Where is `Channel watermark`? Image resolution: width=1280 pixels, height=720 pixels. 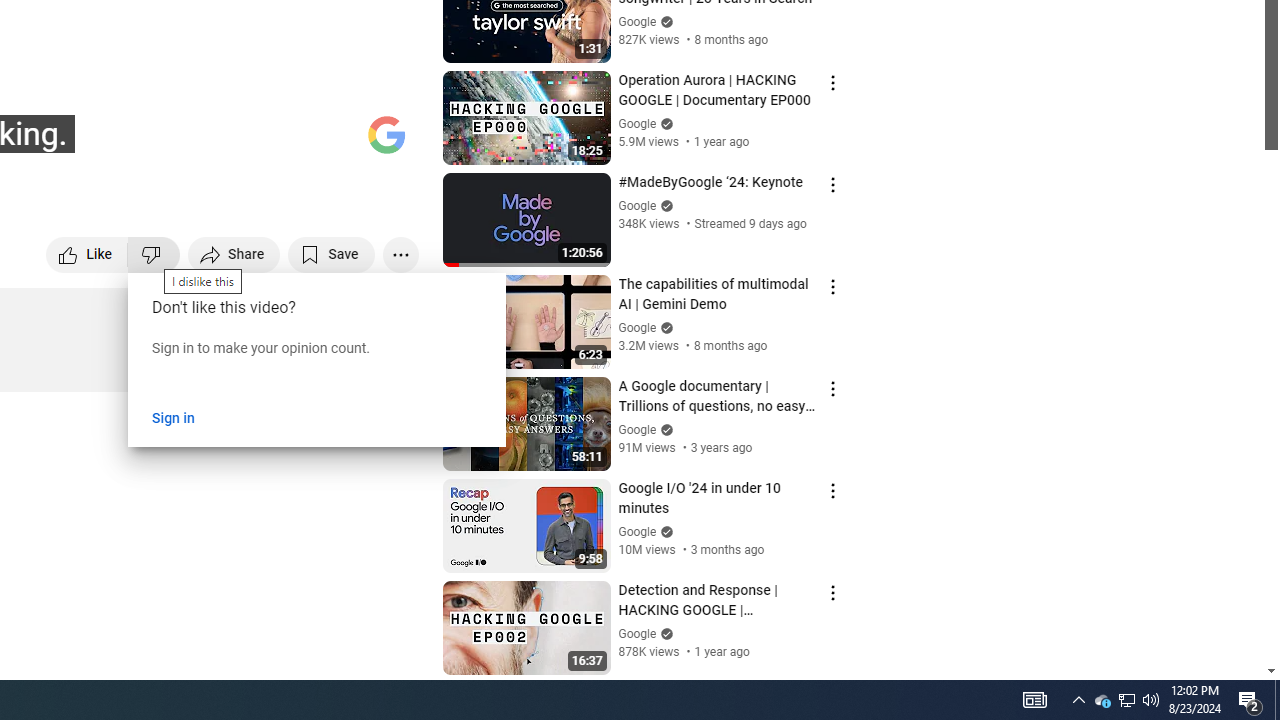
Channel watermark is located at coordinates (386, 134).